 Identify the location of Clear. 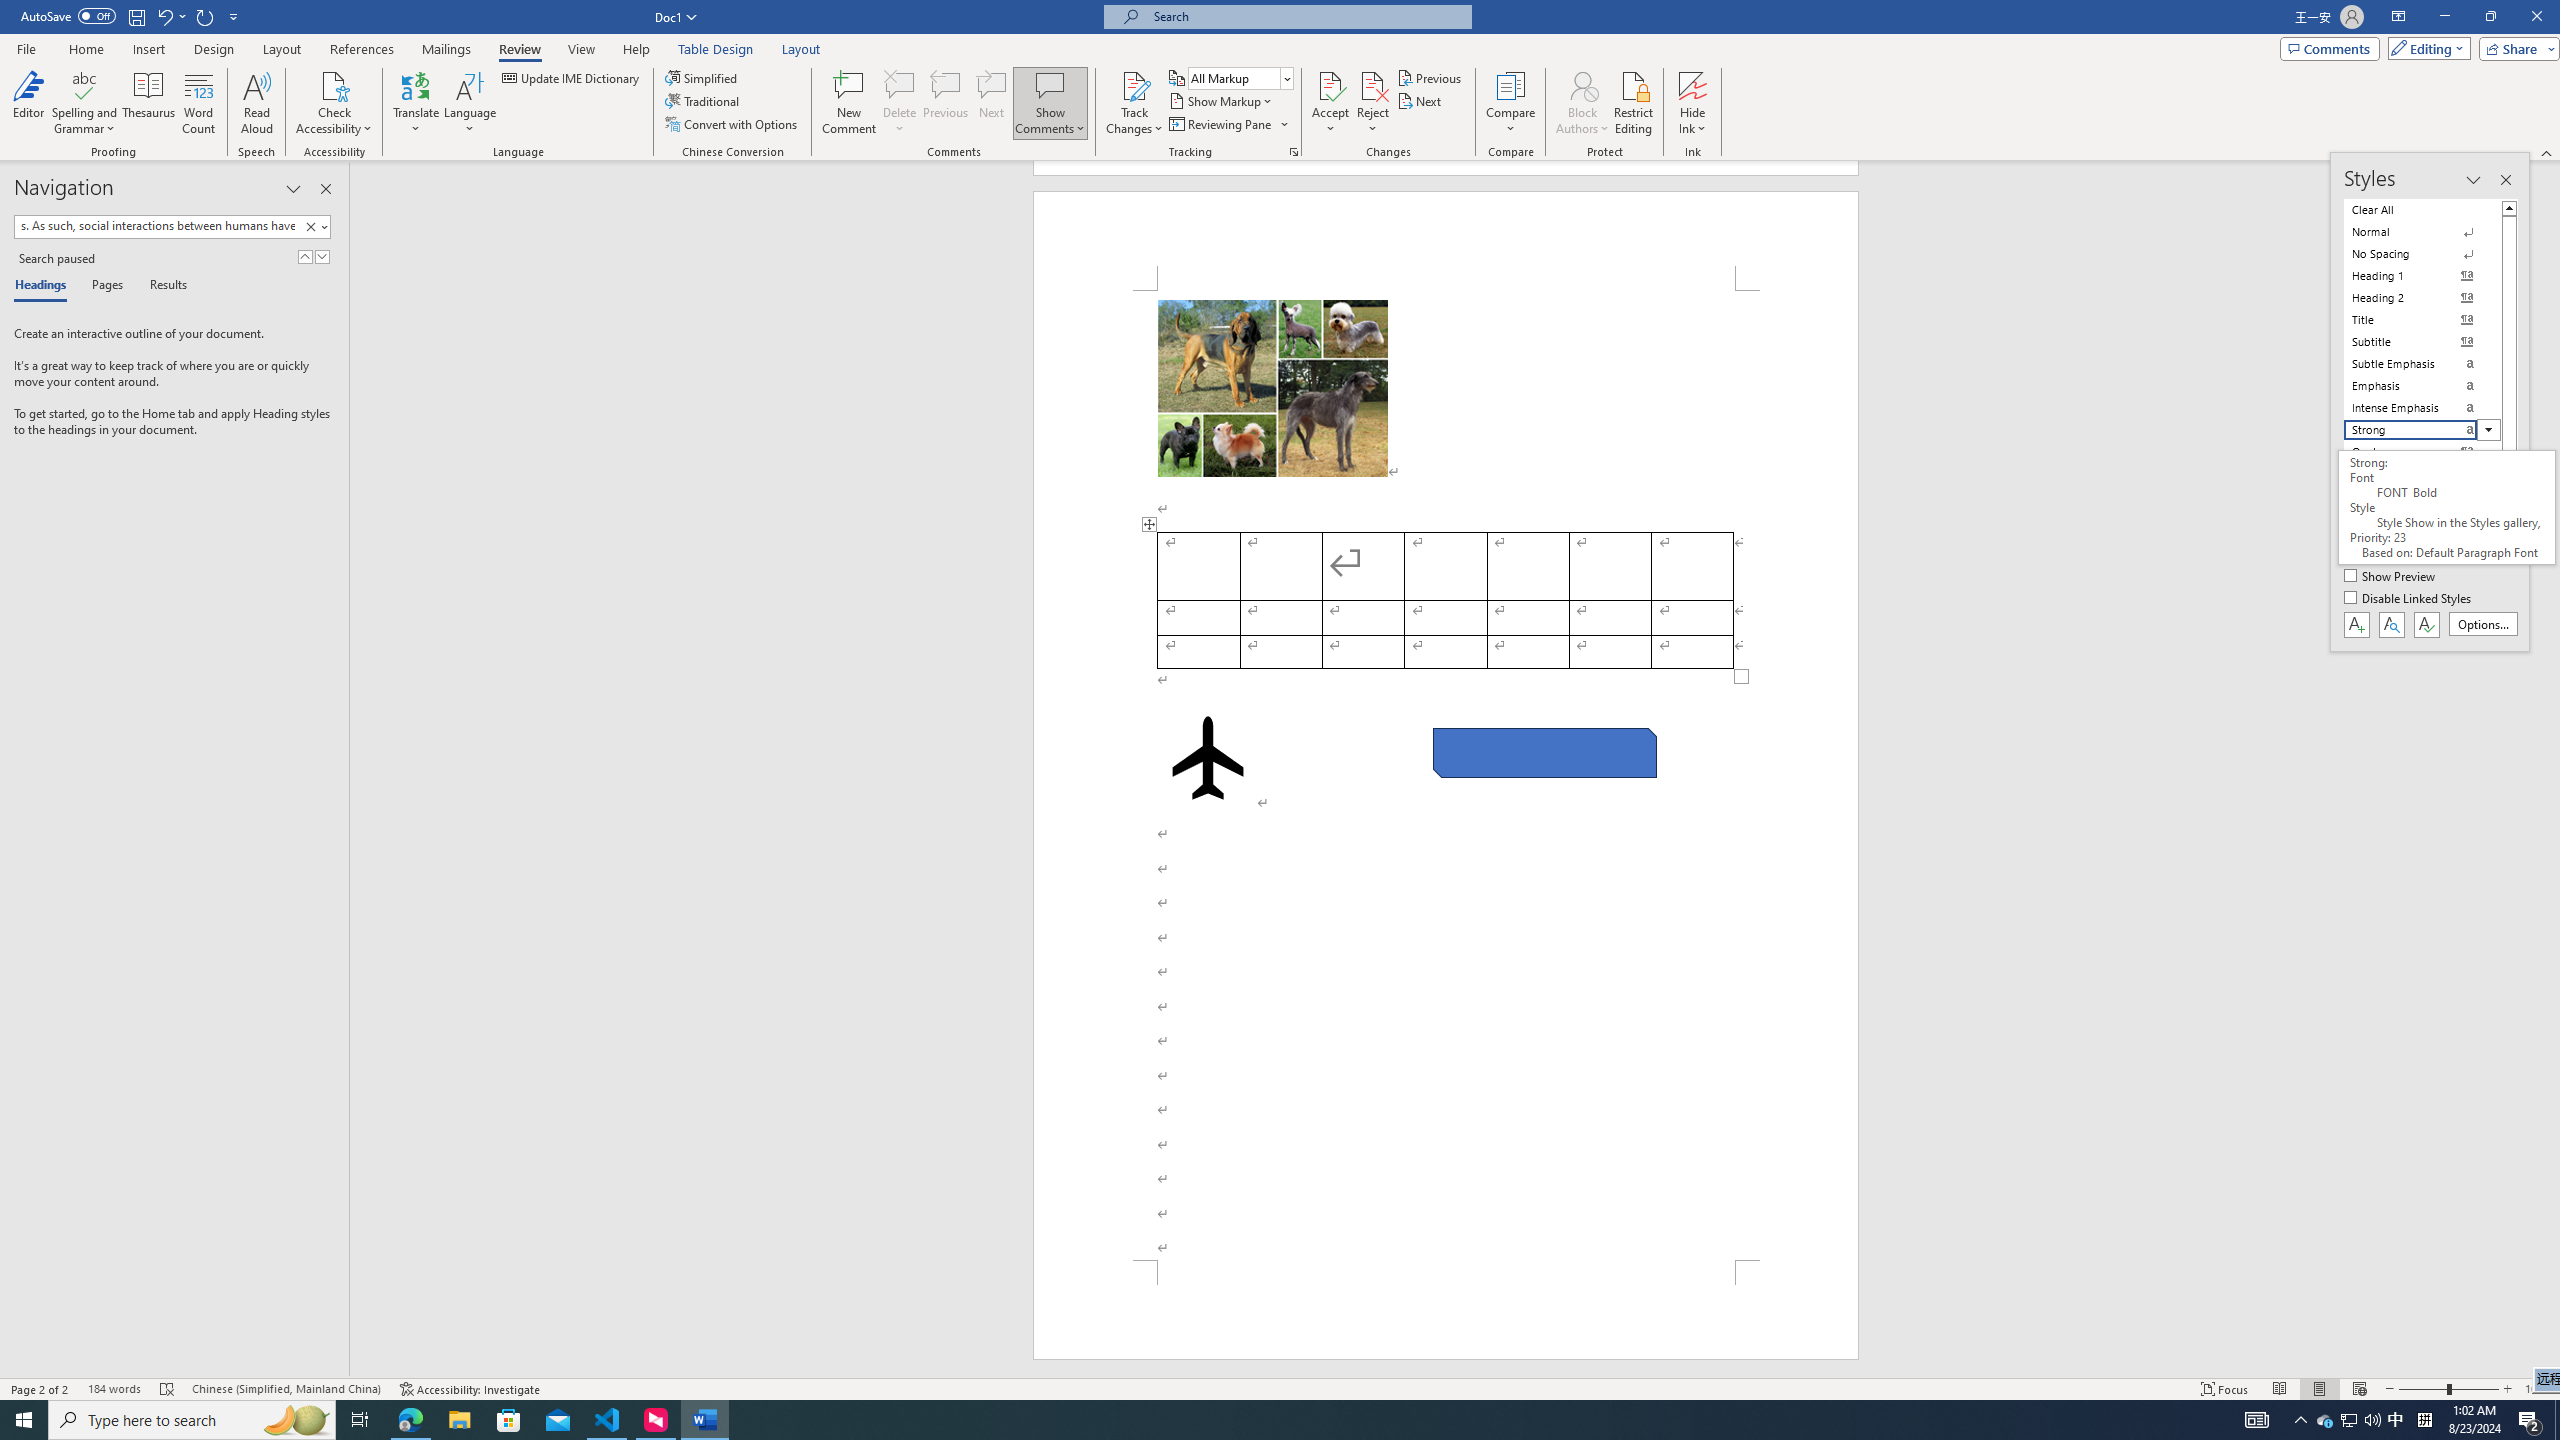
(310, 226).